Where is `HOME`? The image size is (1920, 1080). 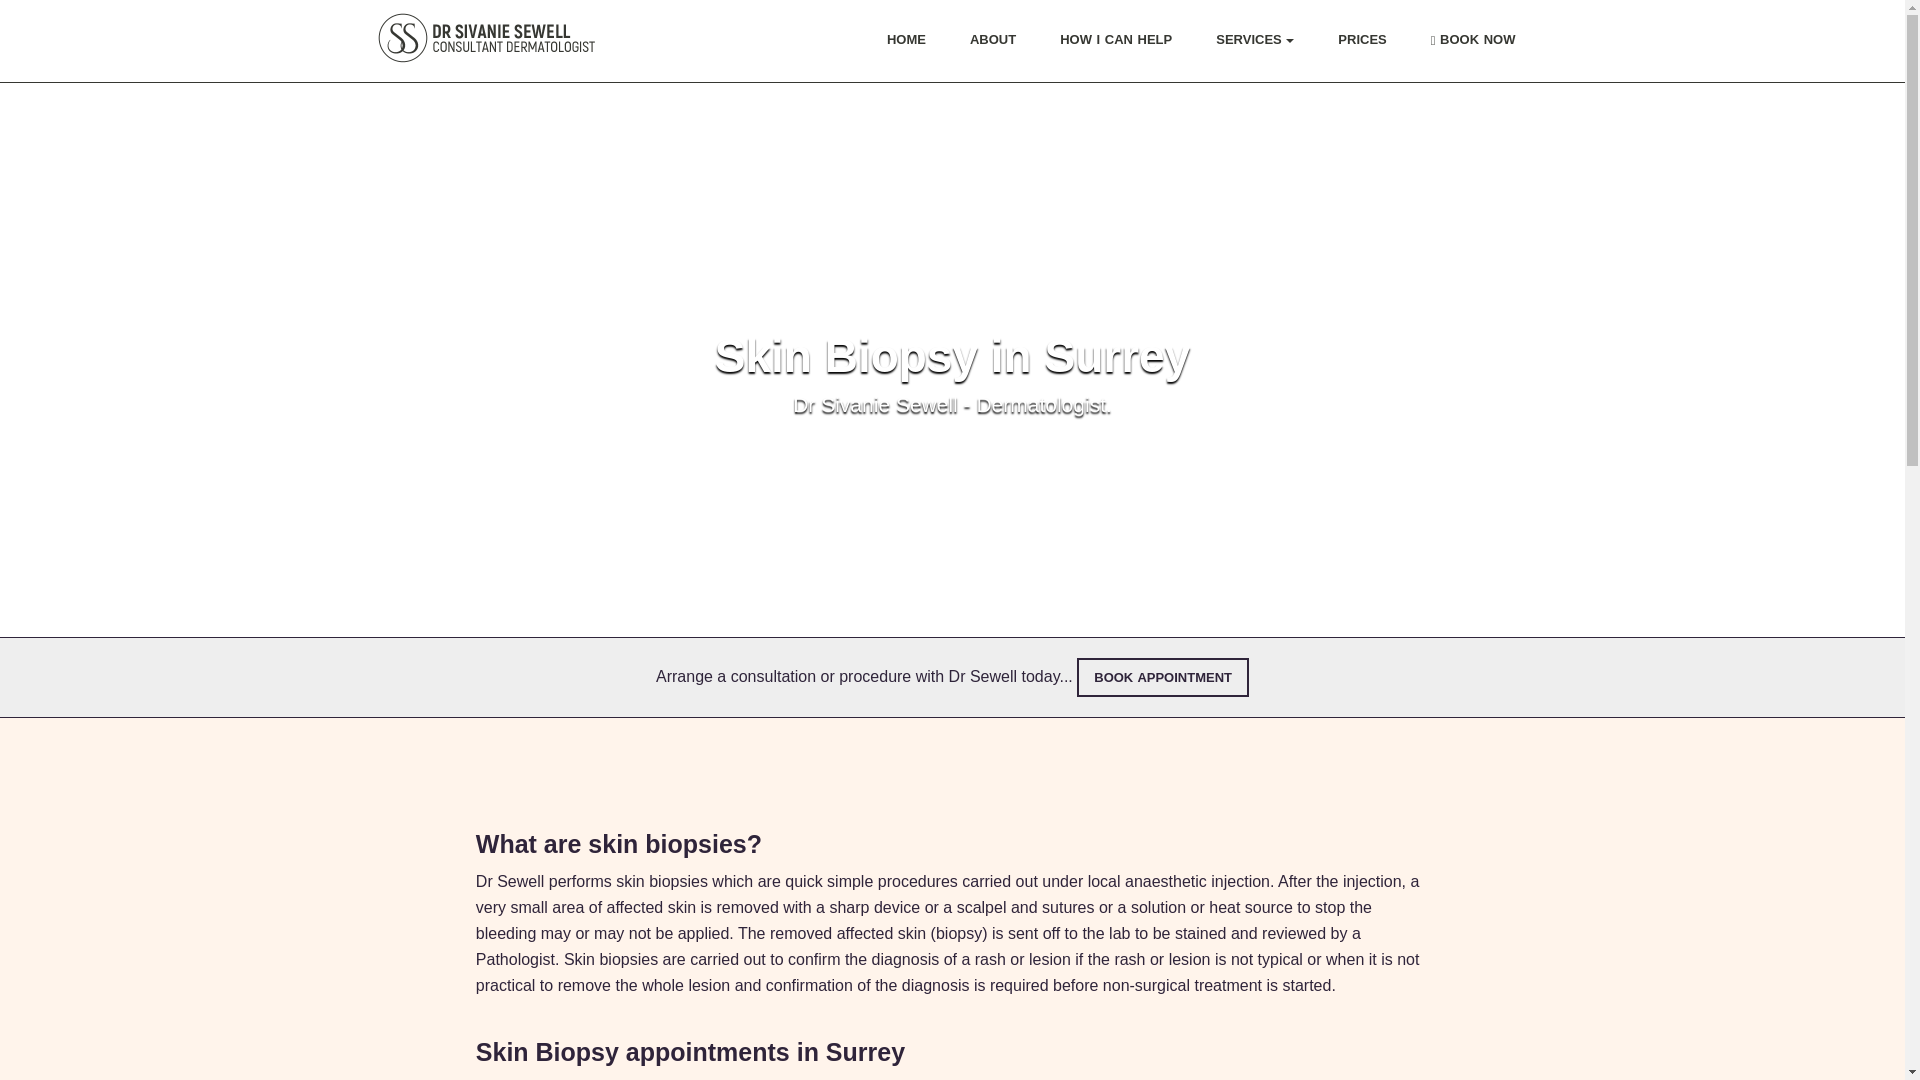
HOME is located at coordinates (906, 40).